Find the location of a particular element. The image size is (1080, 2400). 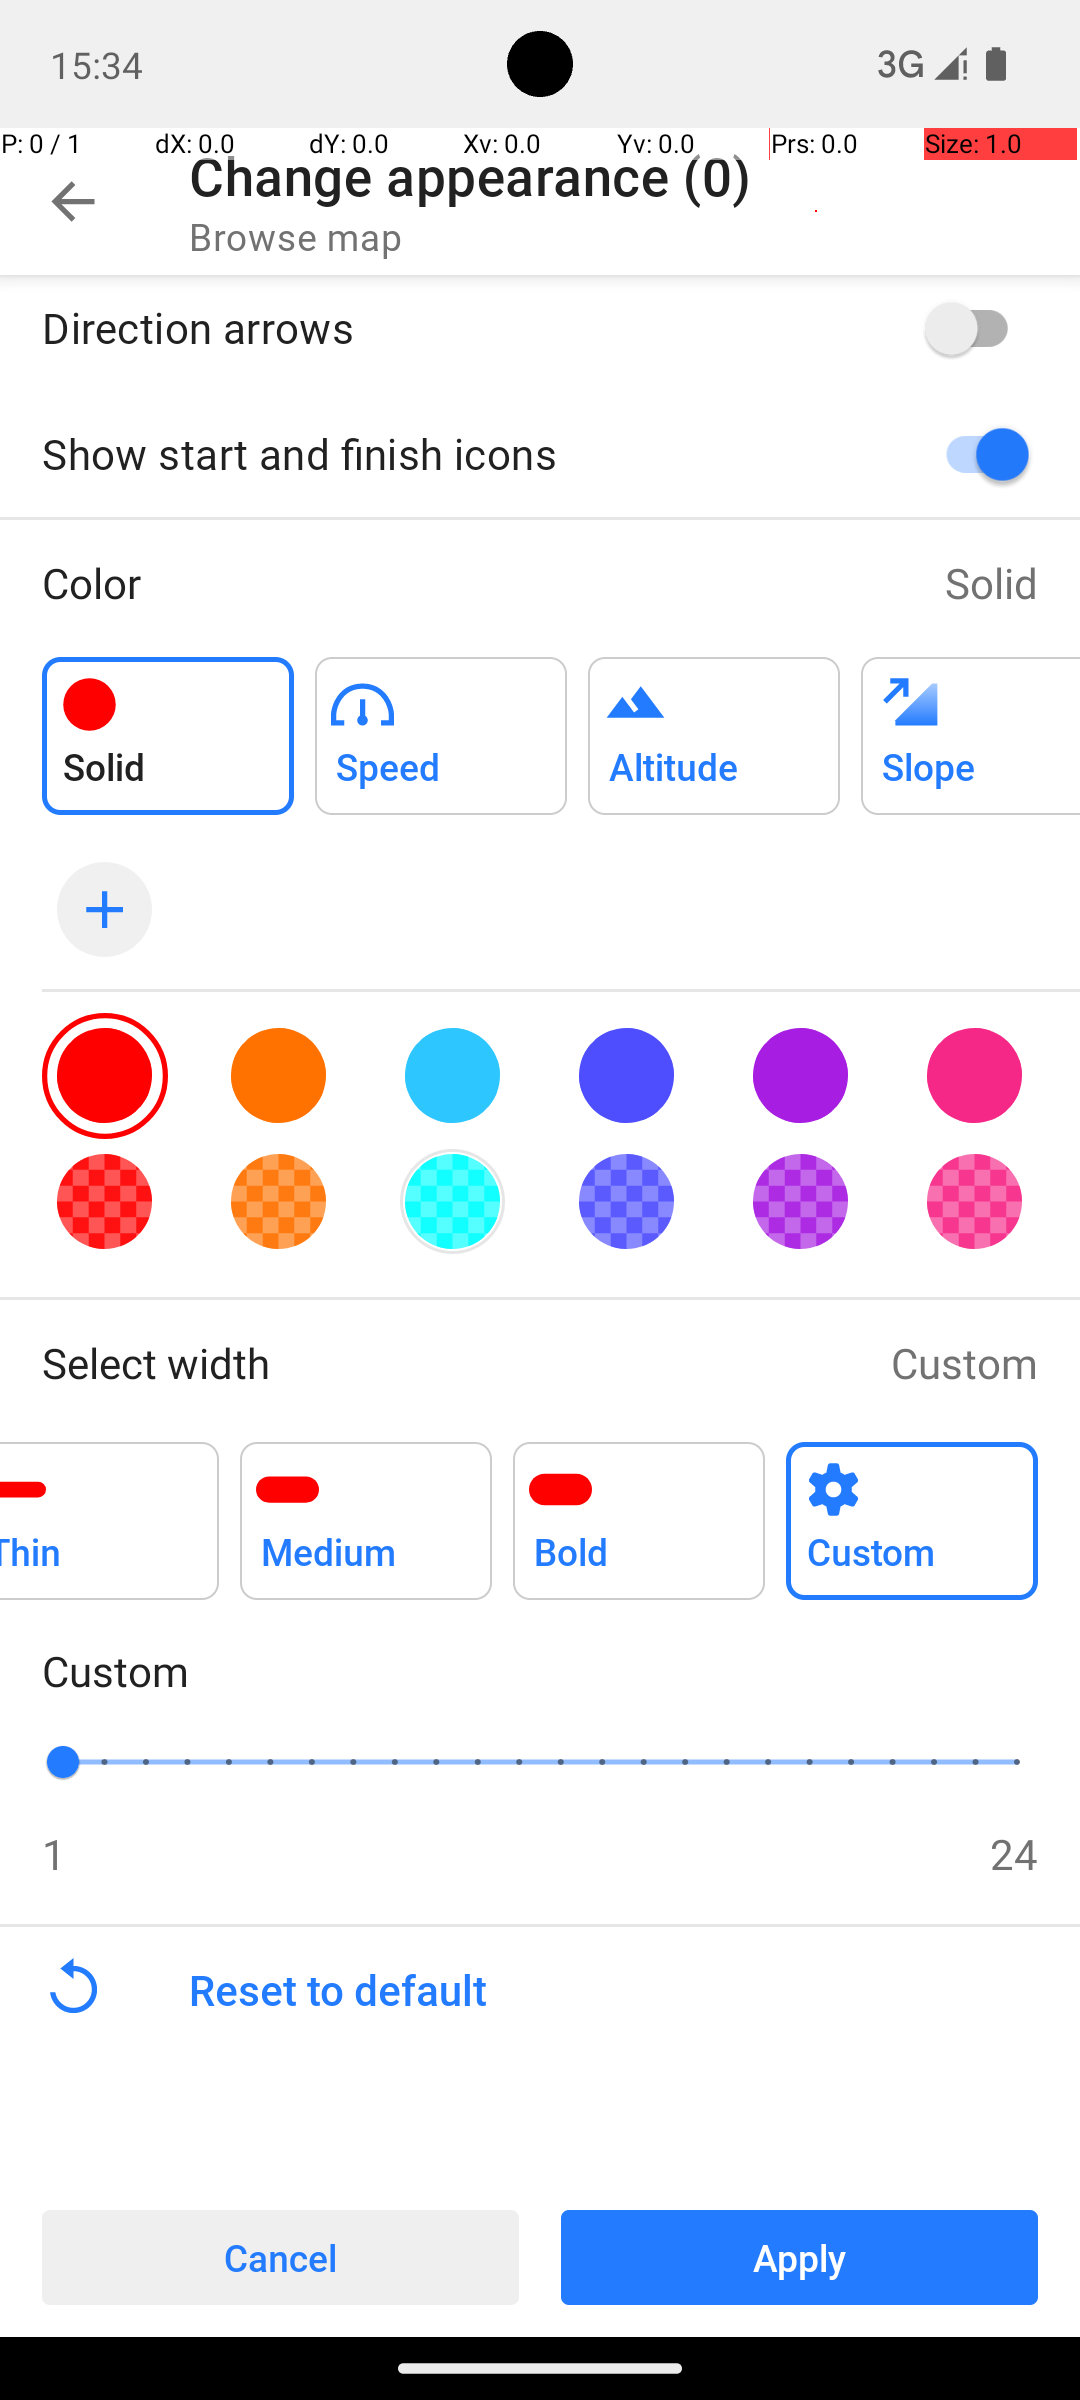

Select width is located at coordinates (446, 1362).